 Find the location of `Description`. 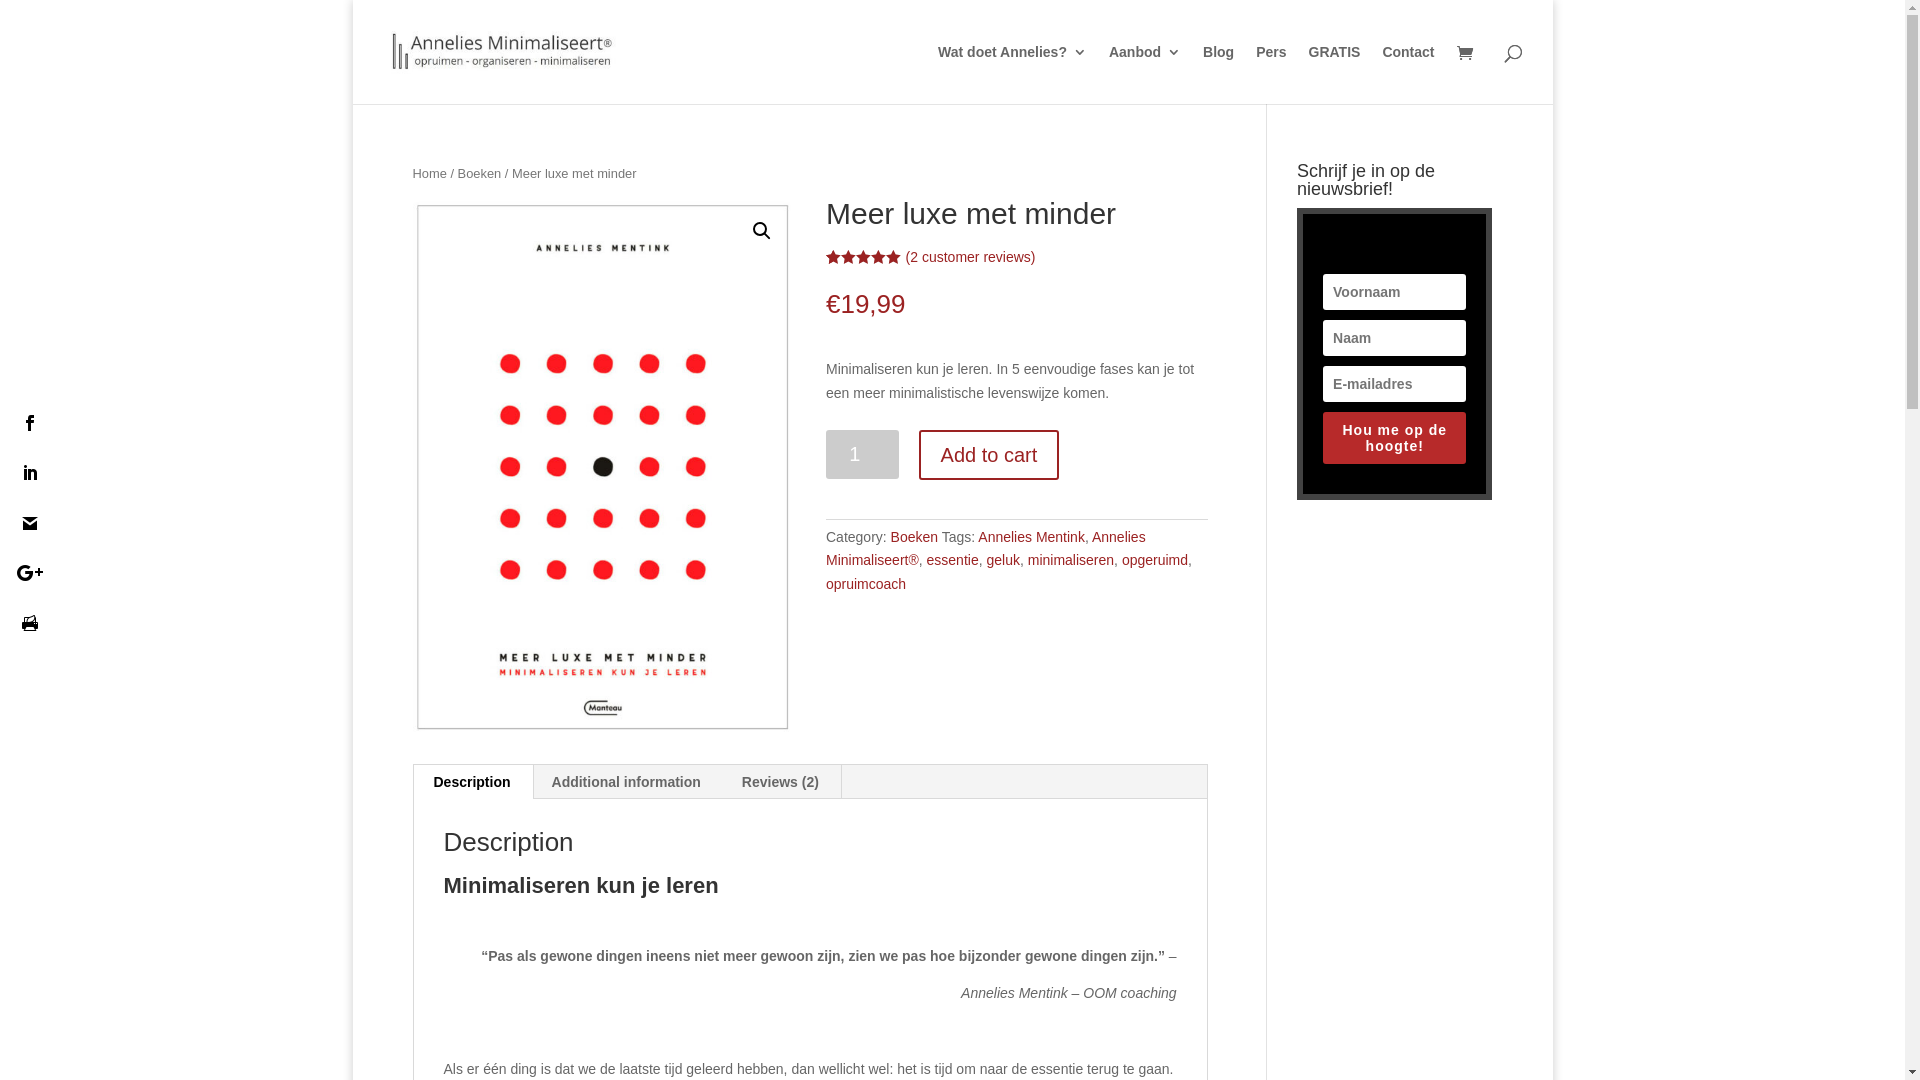

Description is located at coordinates (472, 782).